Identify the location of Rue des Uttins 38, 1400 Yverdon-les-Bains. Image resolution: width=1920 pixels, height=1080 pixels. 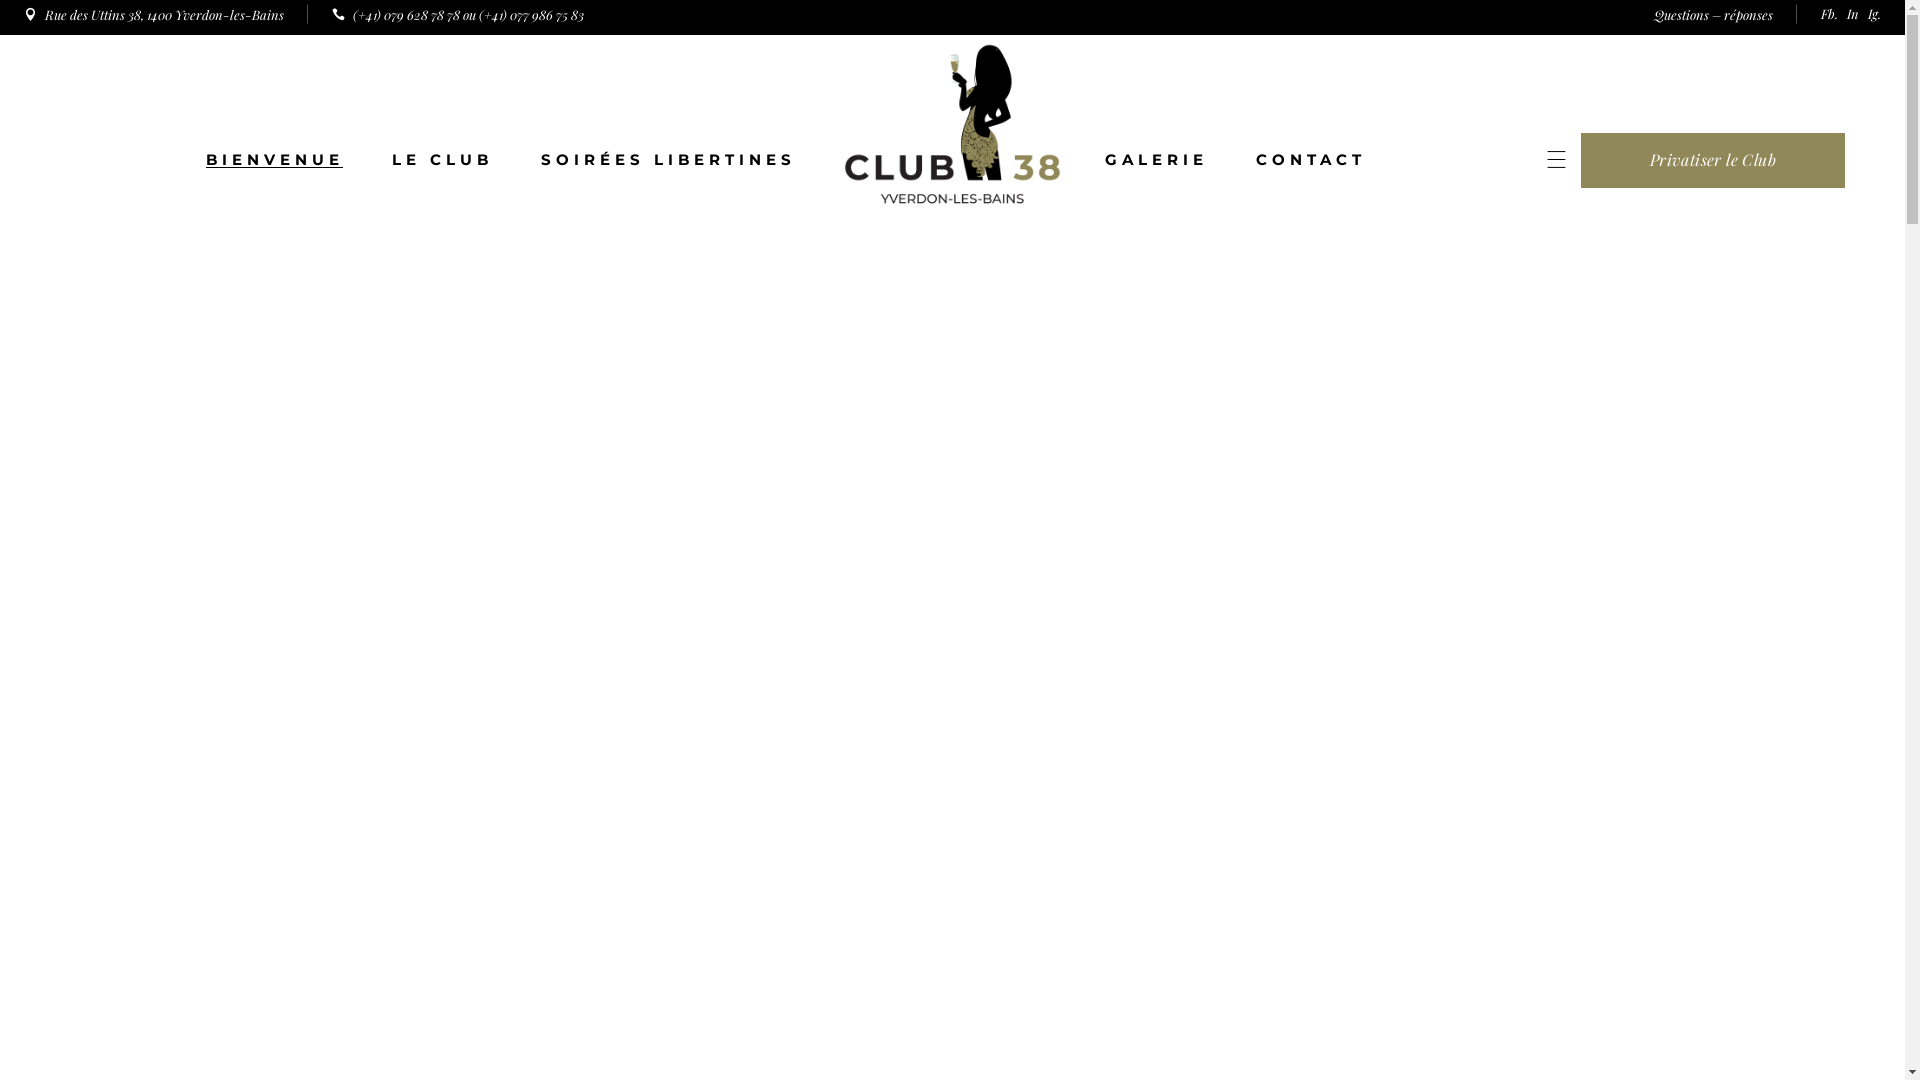
(154, 14).